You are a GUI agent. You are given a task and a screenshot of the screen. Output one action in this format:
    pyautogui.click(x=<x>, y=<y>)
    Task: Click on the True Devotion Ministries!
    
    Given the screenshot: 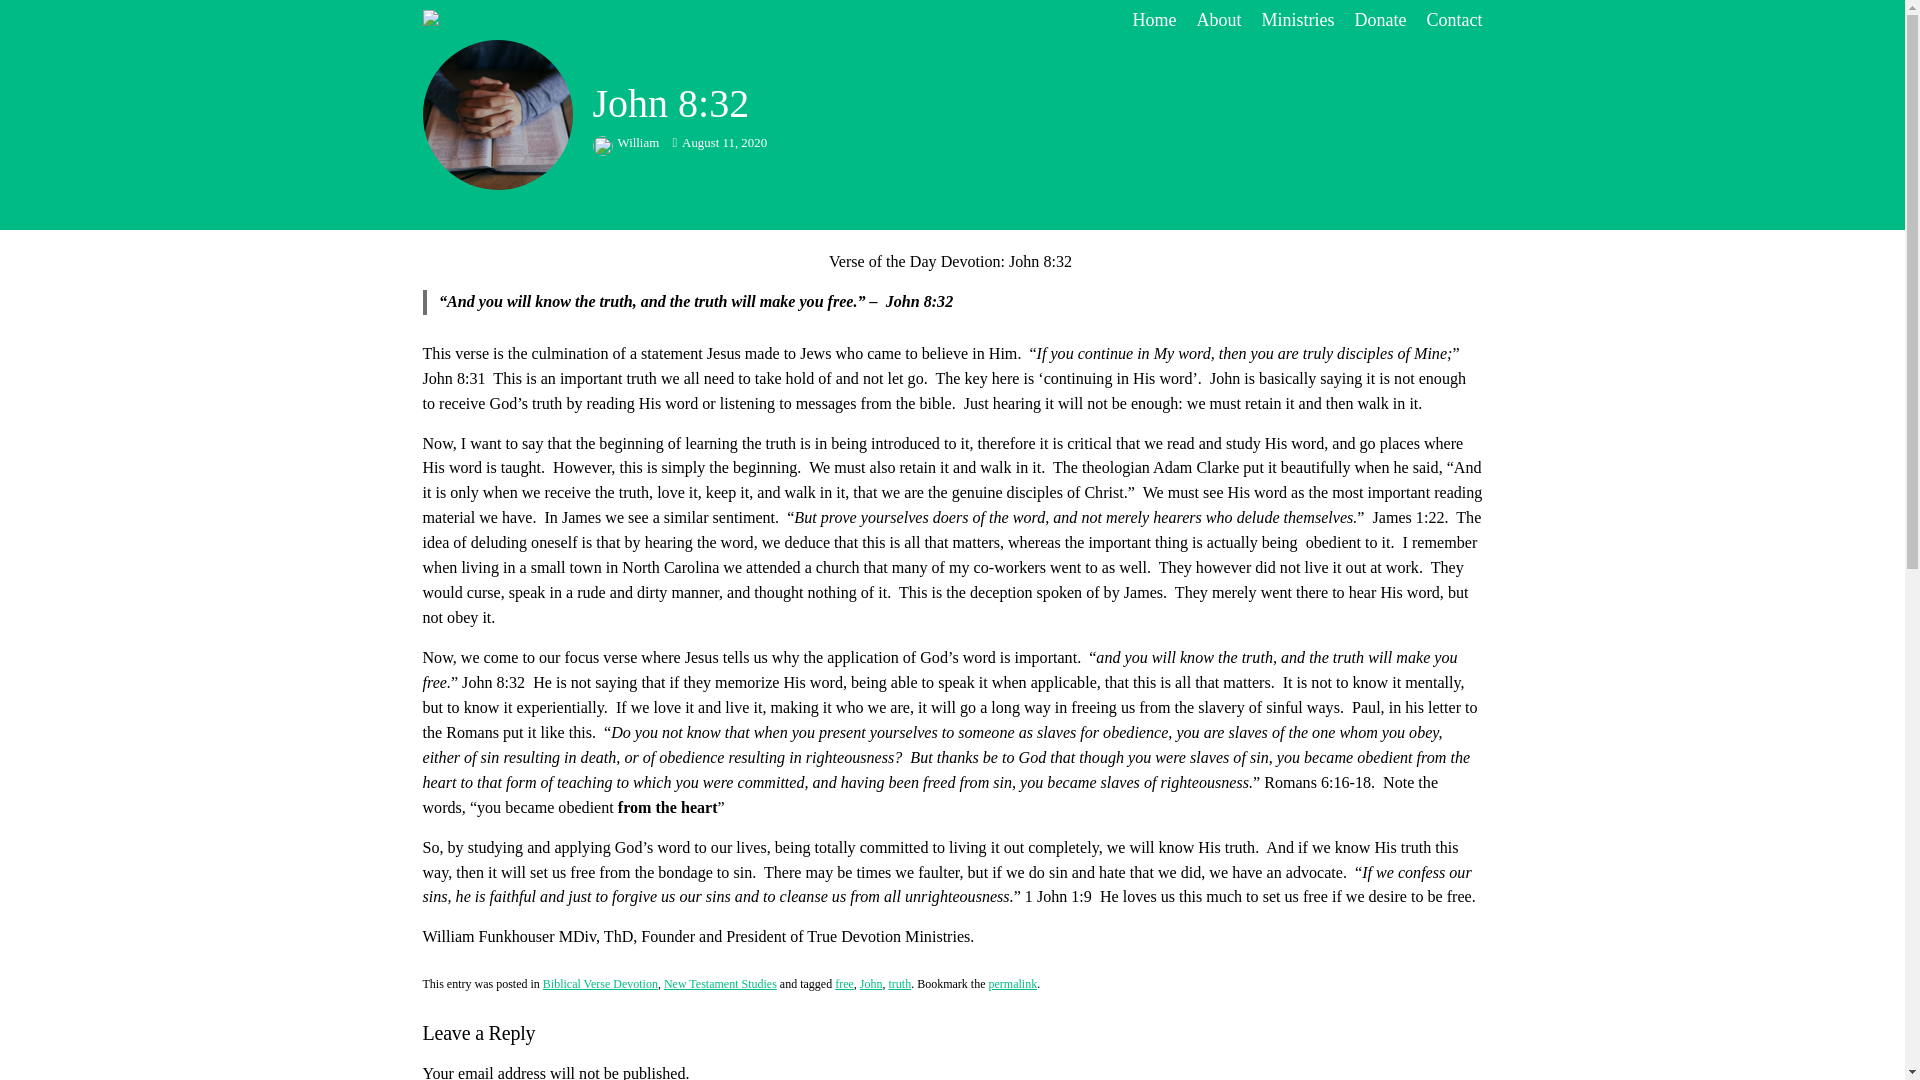 What is the action you would take?
    pyautogui.click(x=558, y=20)
    